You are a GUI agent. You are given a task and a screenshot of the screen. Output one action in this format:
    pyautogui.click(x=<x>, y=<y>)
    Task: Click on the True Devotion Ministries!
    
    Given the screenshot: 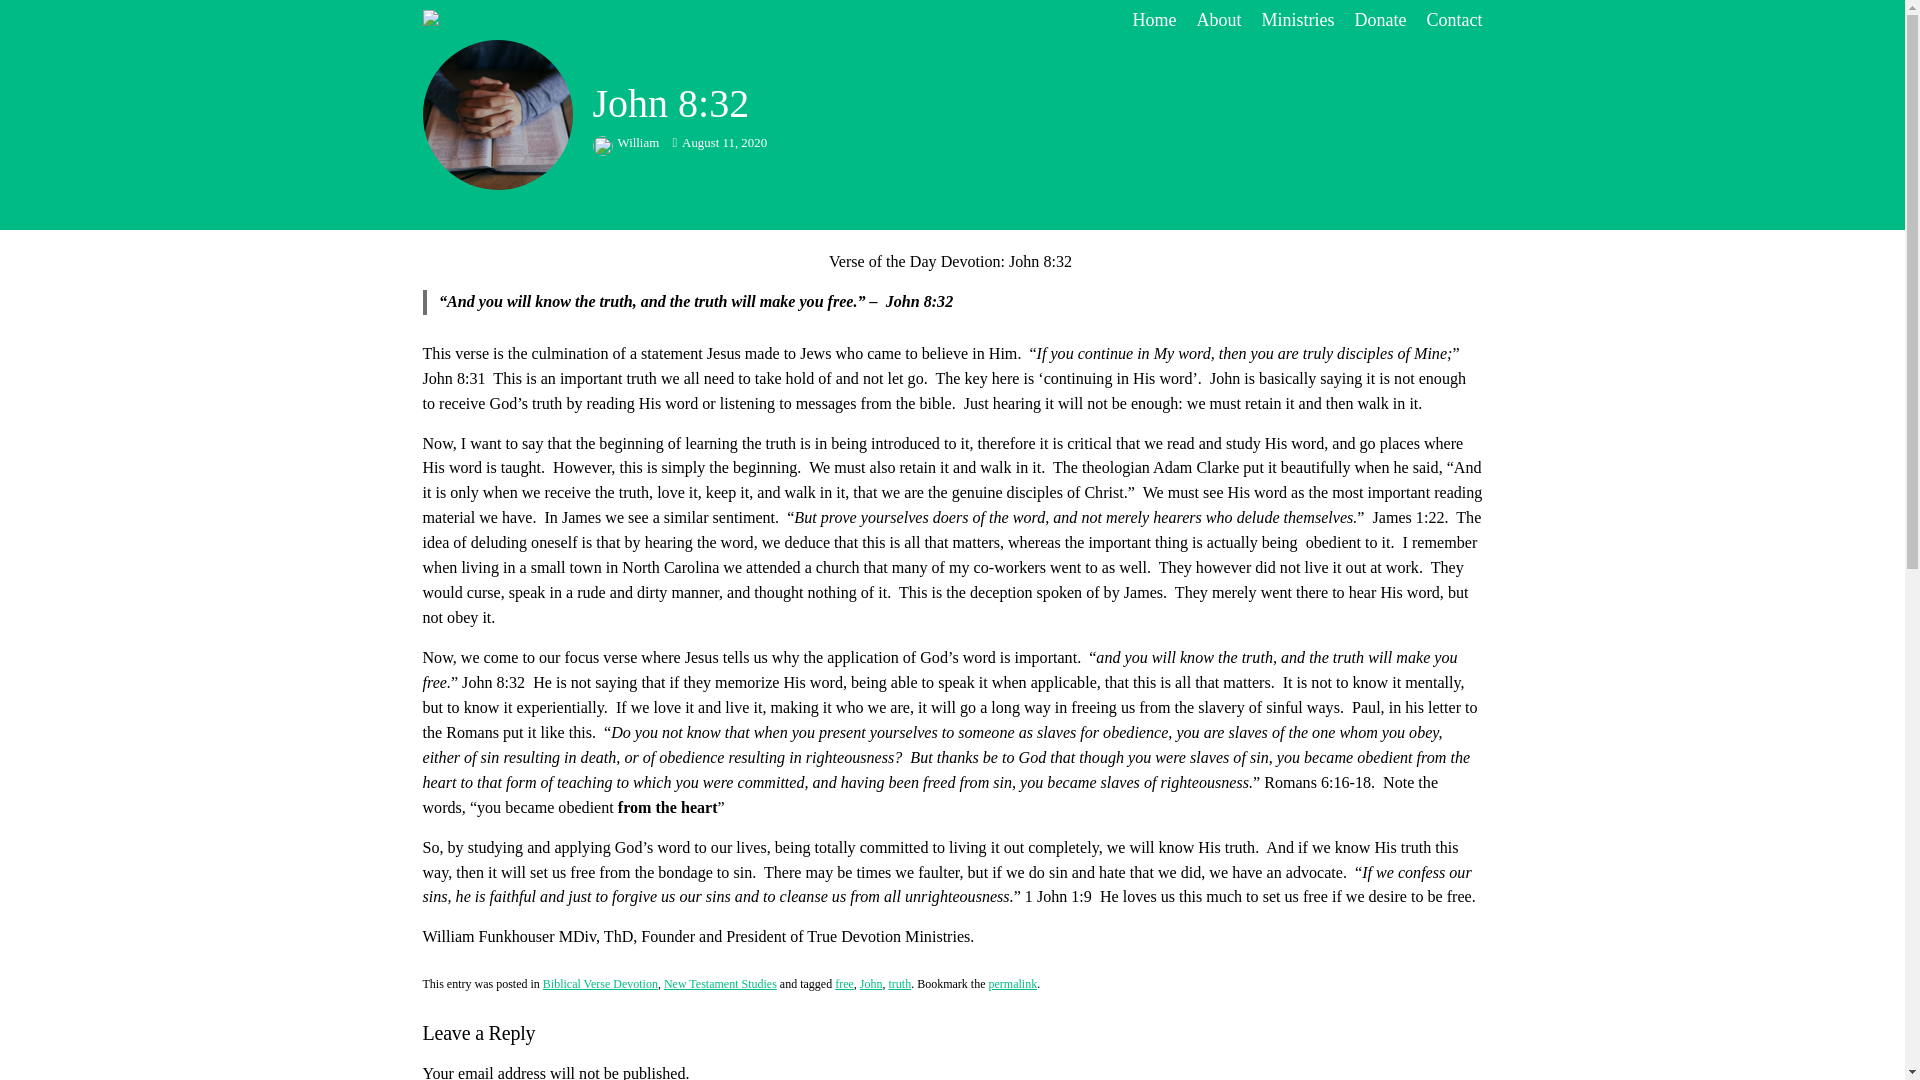 What is the action you would take?
    pyautogui.click(x=558, y=20)
    